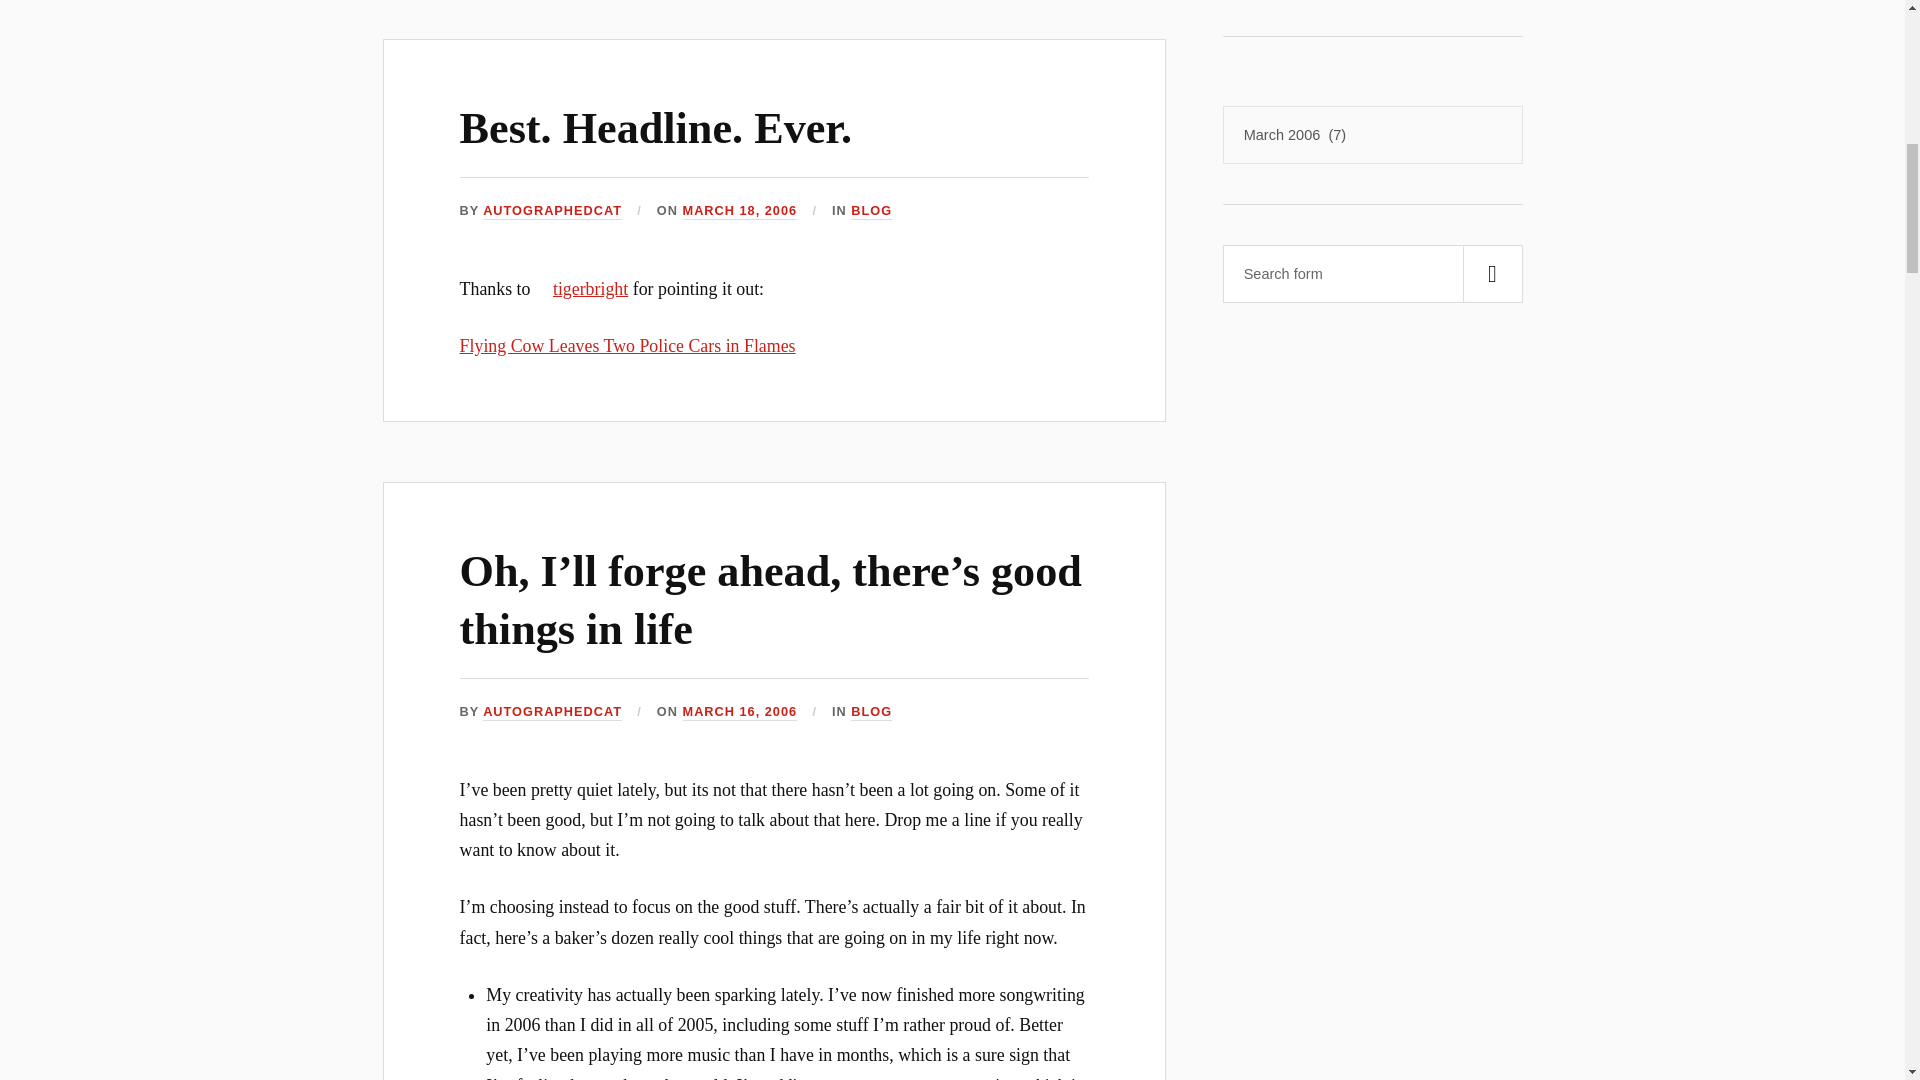 The width and height of the screenshot is (1920, 1080). What do you see at coordinates (871, 712) in the screenshot?
I see `BLOG` at bounding box center [871, 712].